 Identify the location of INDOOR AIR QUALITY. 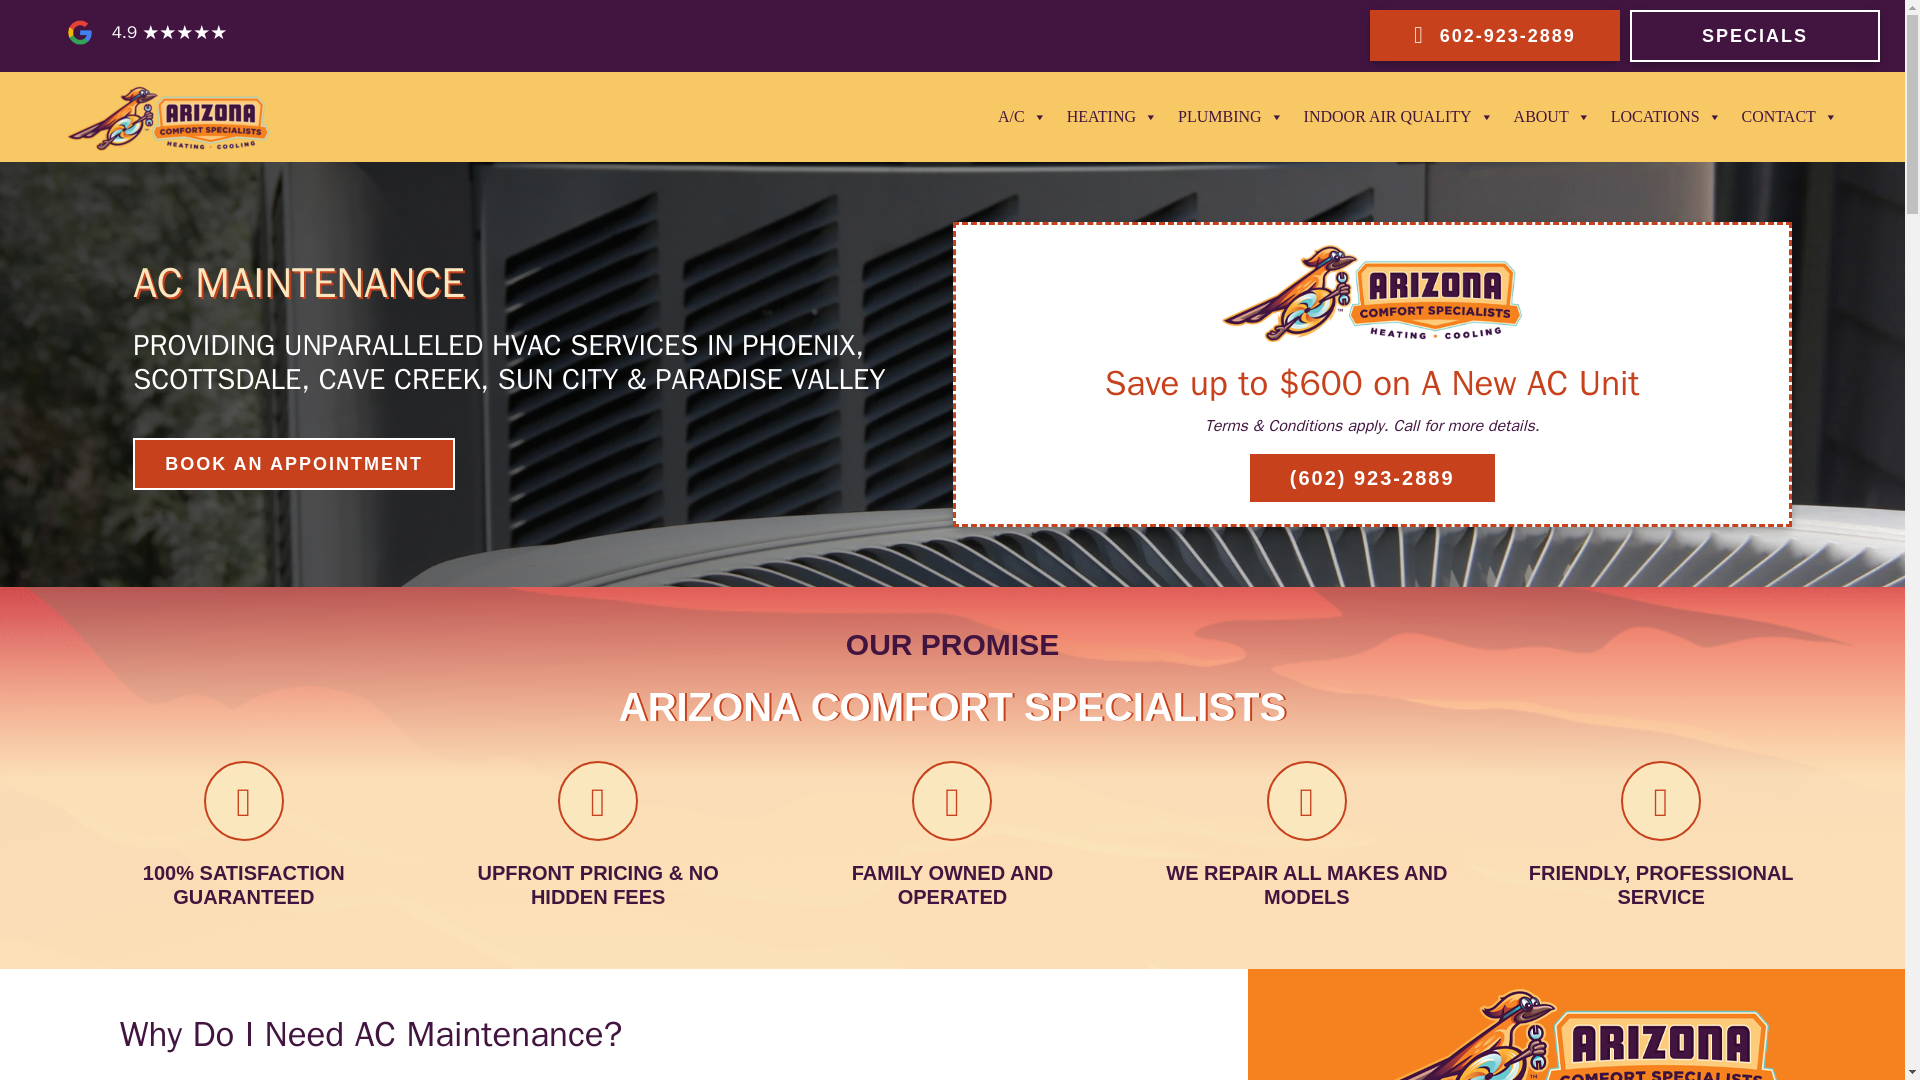
(1398, 117).